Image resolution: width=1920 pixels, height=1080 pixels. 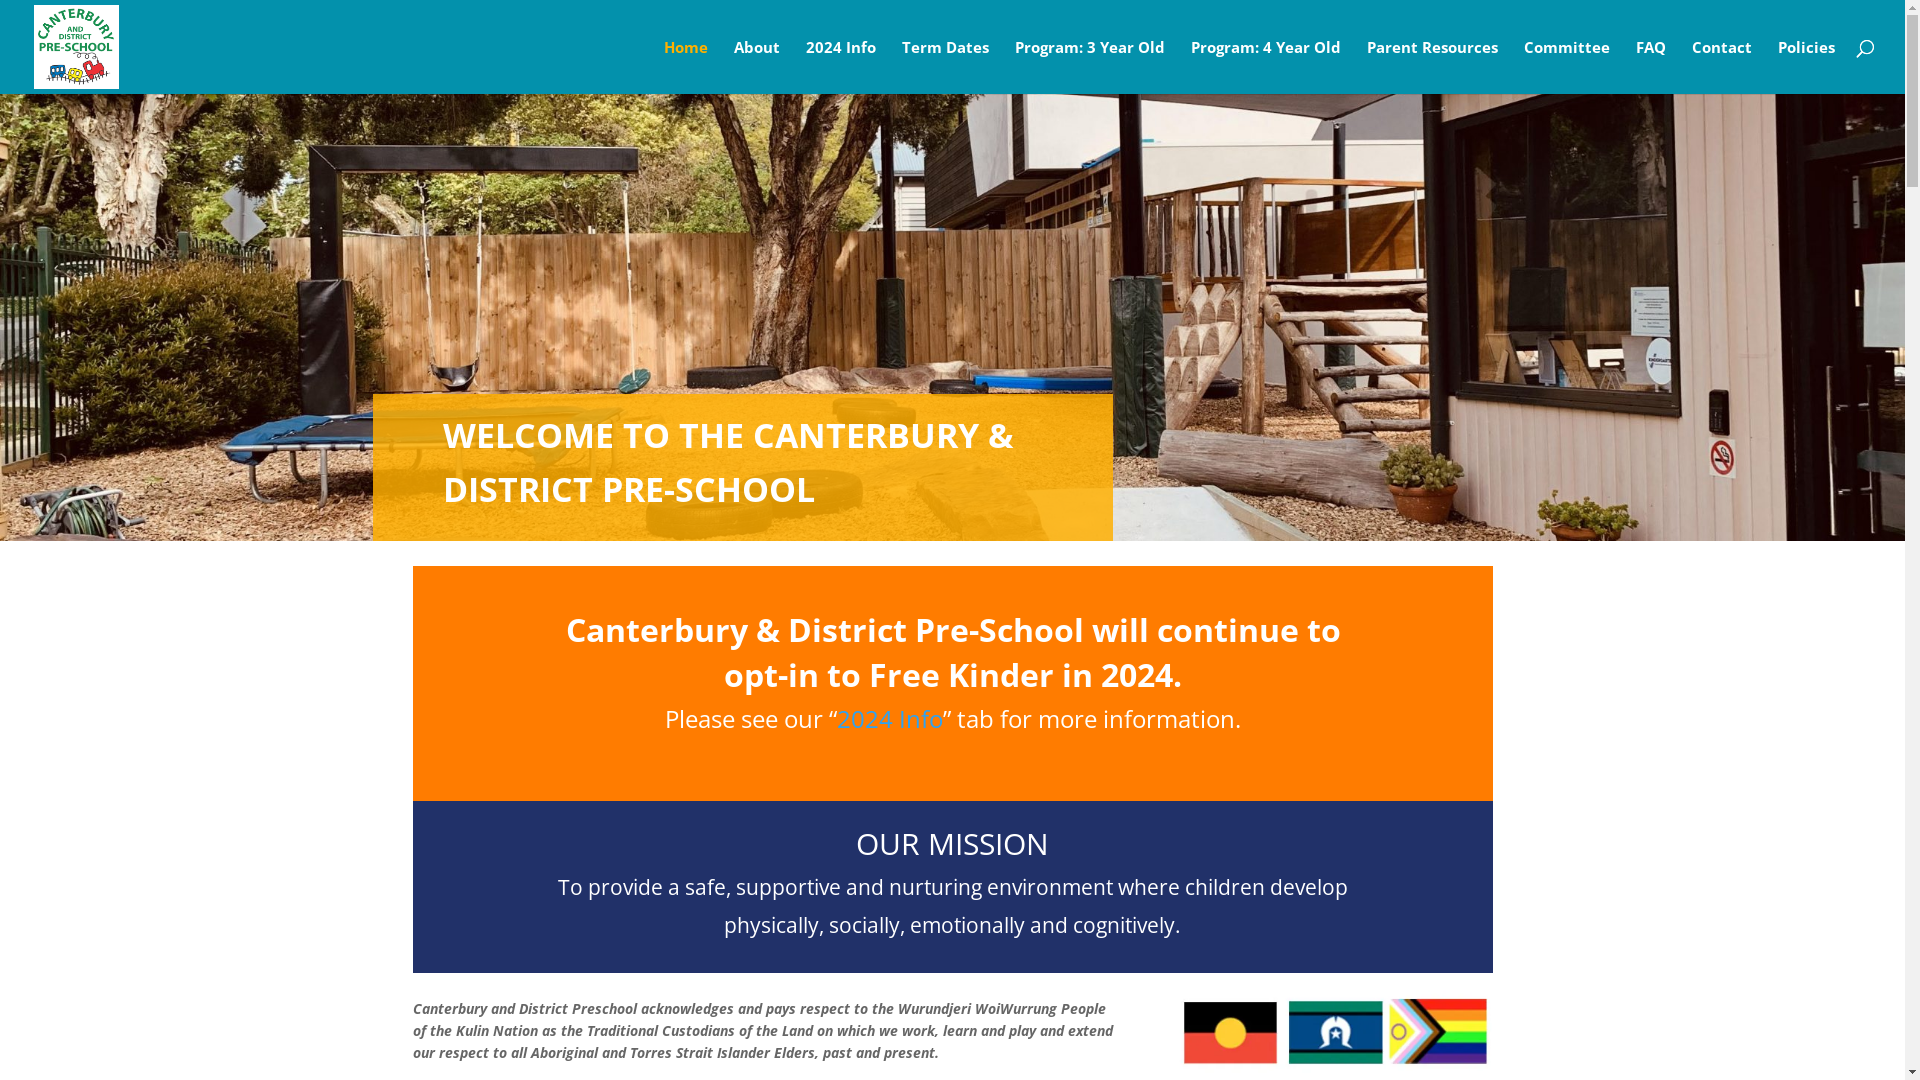 What do you see at coordinates (841, 67) in the screenshot?
I see `2024 Info` at bounding box center [841, 67].